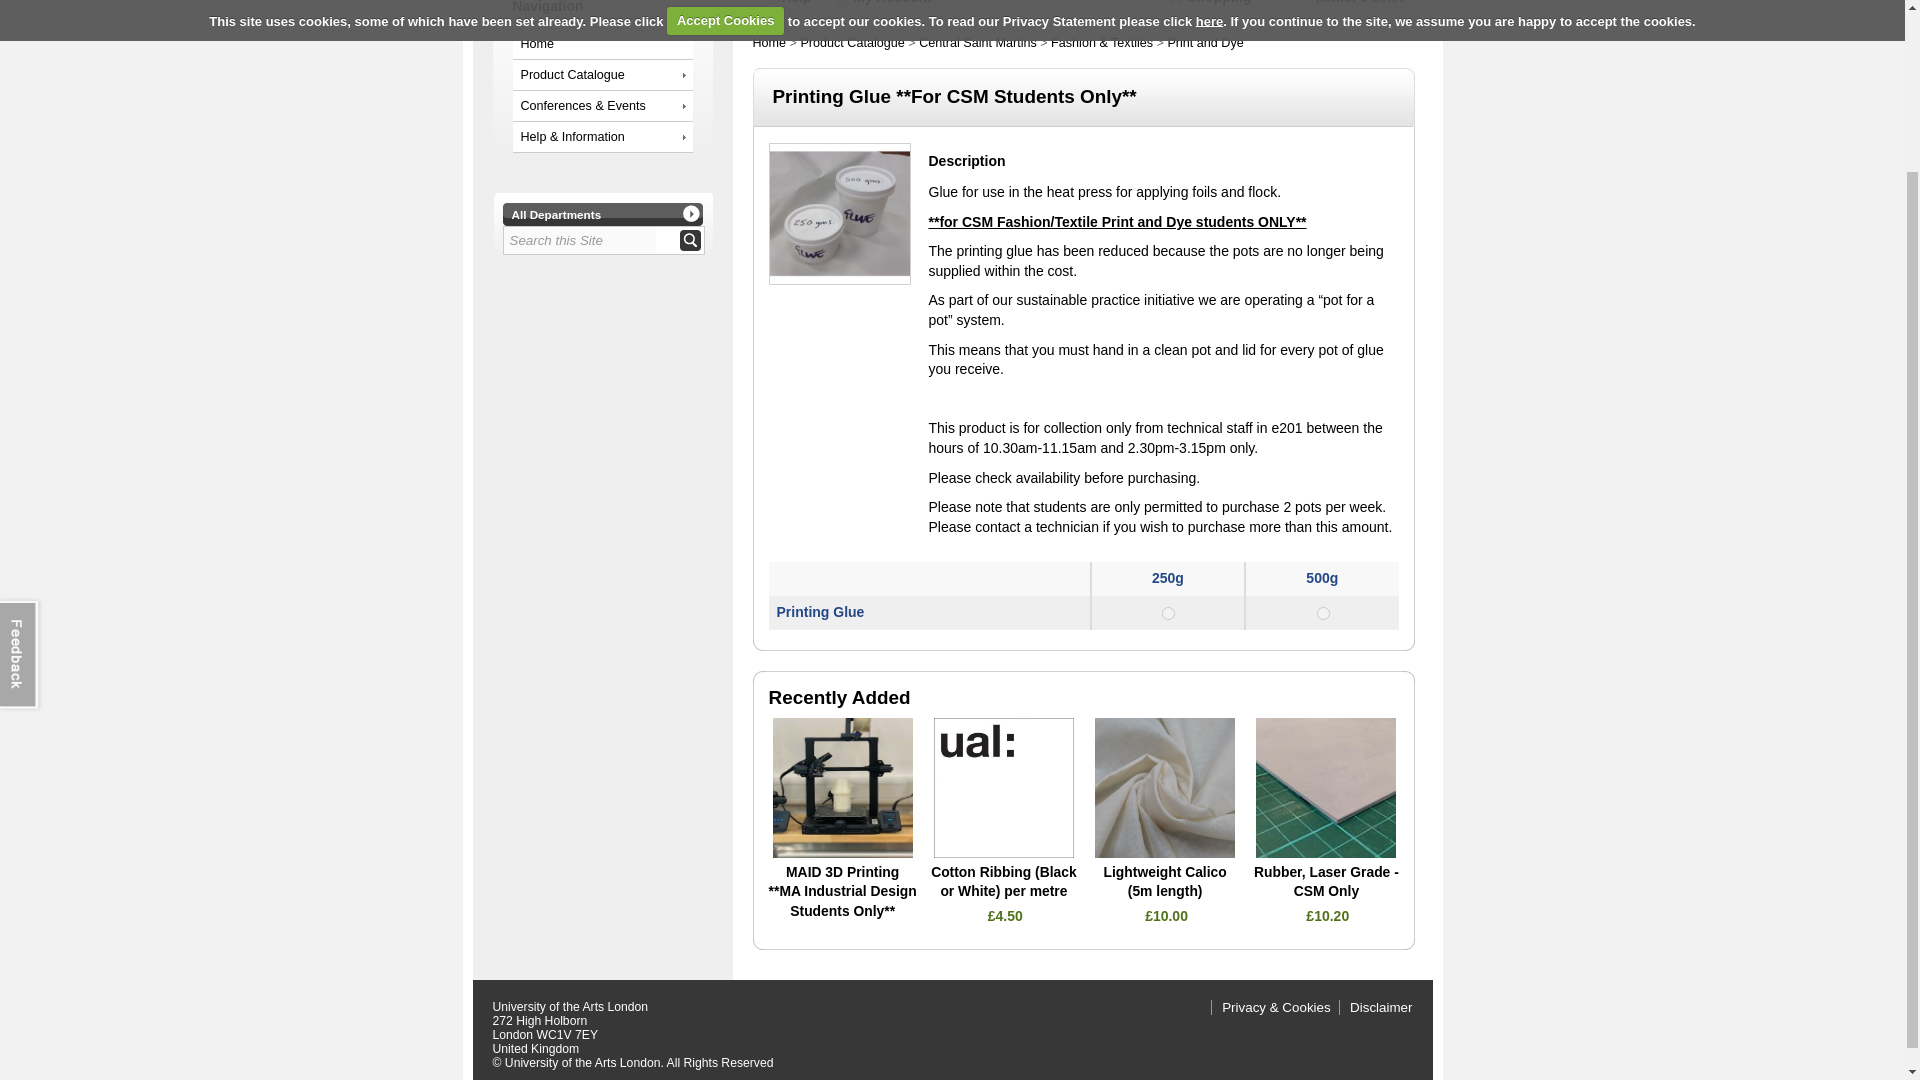 The image size is (1920, 1080). Describe the element at coordinates (580, 240) in the screenshot. I see `Search this Site` at that location.